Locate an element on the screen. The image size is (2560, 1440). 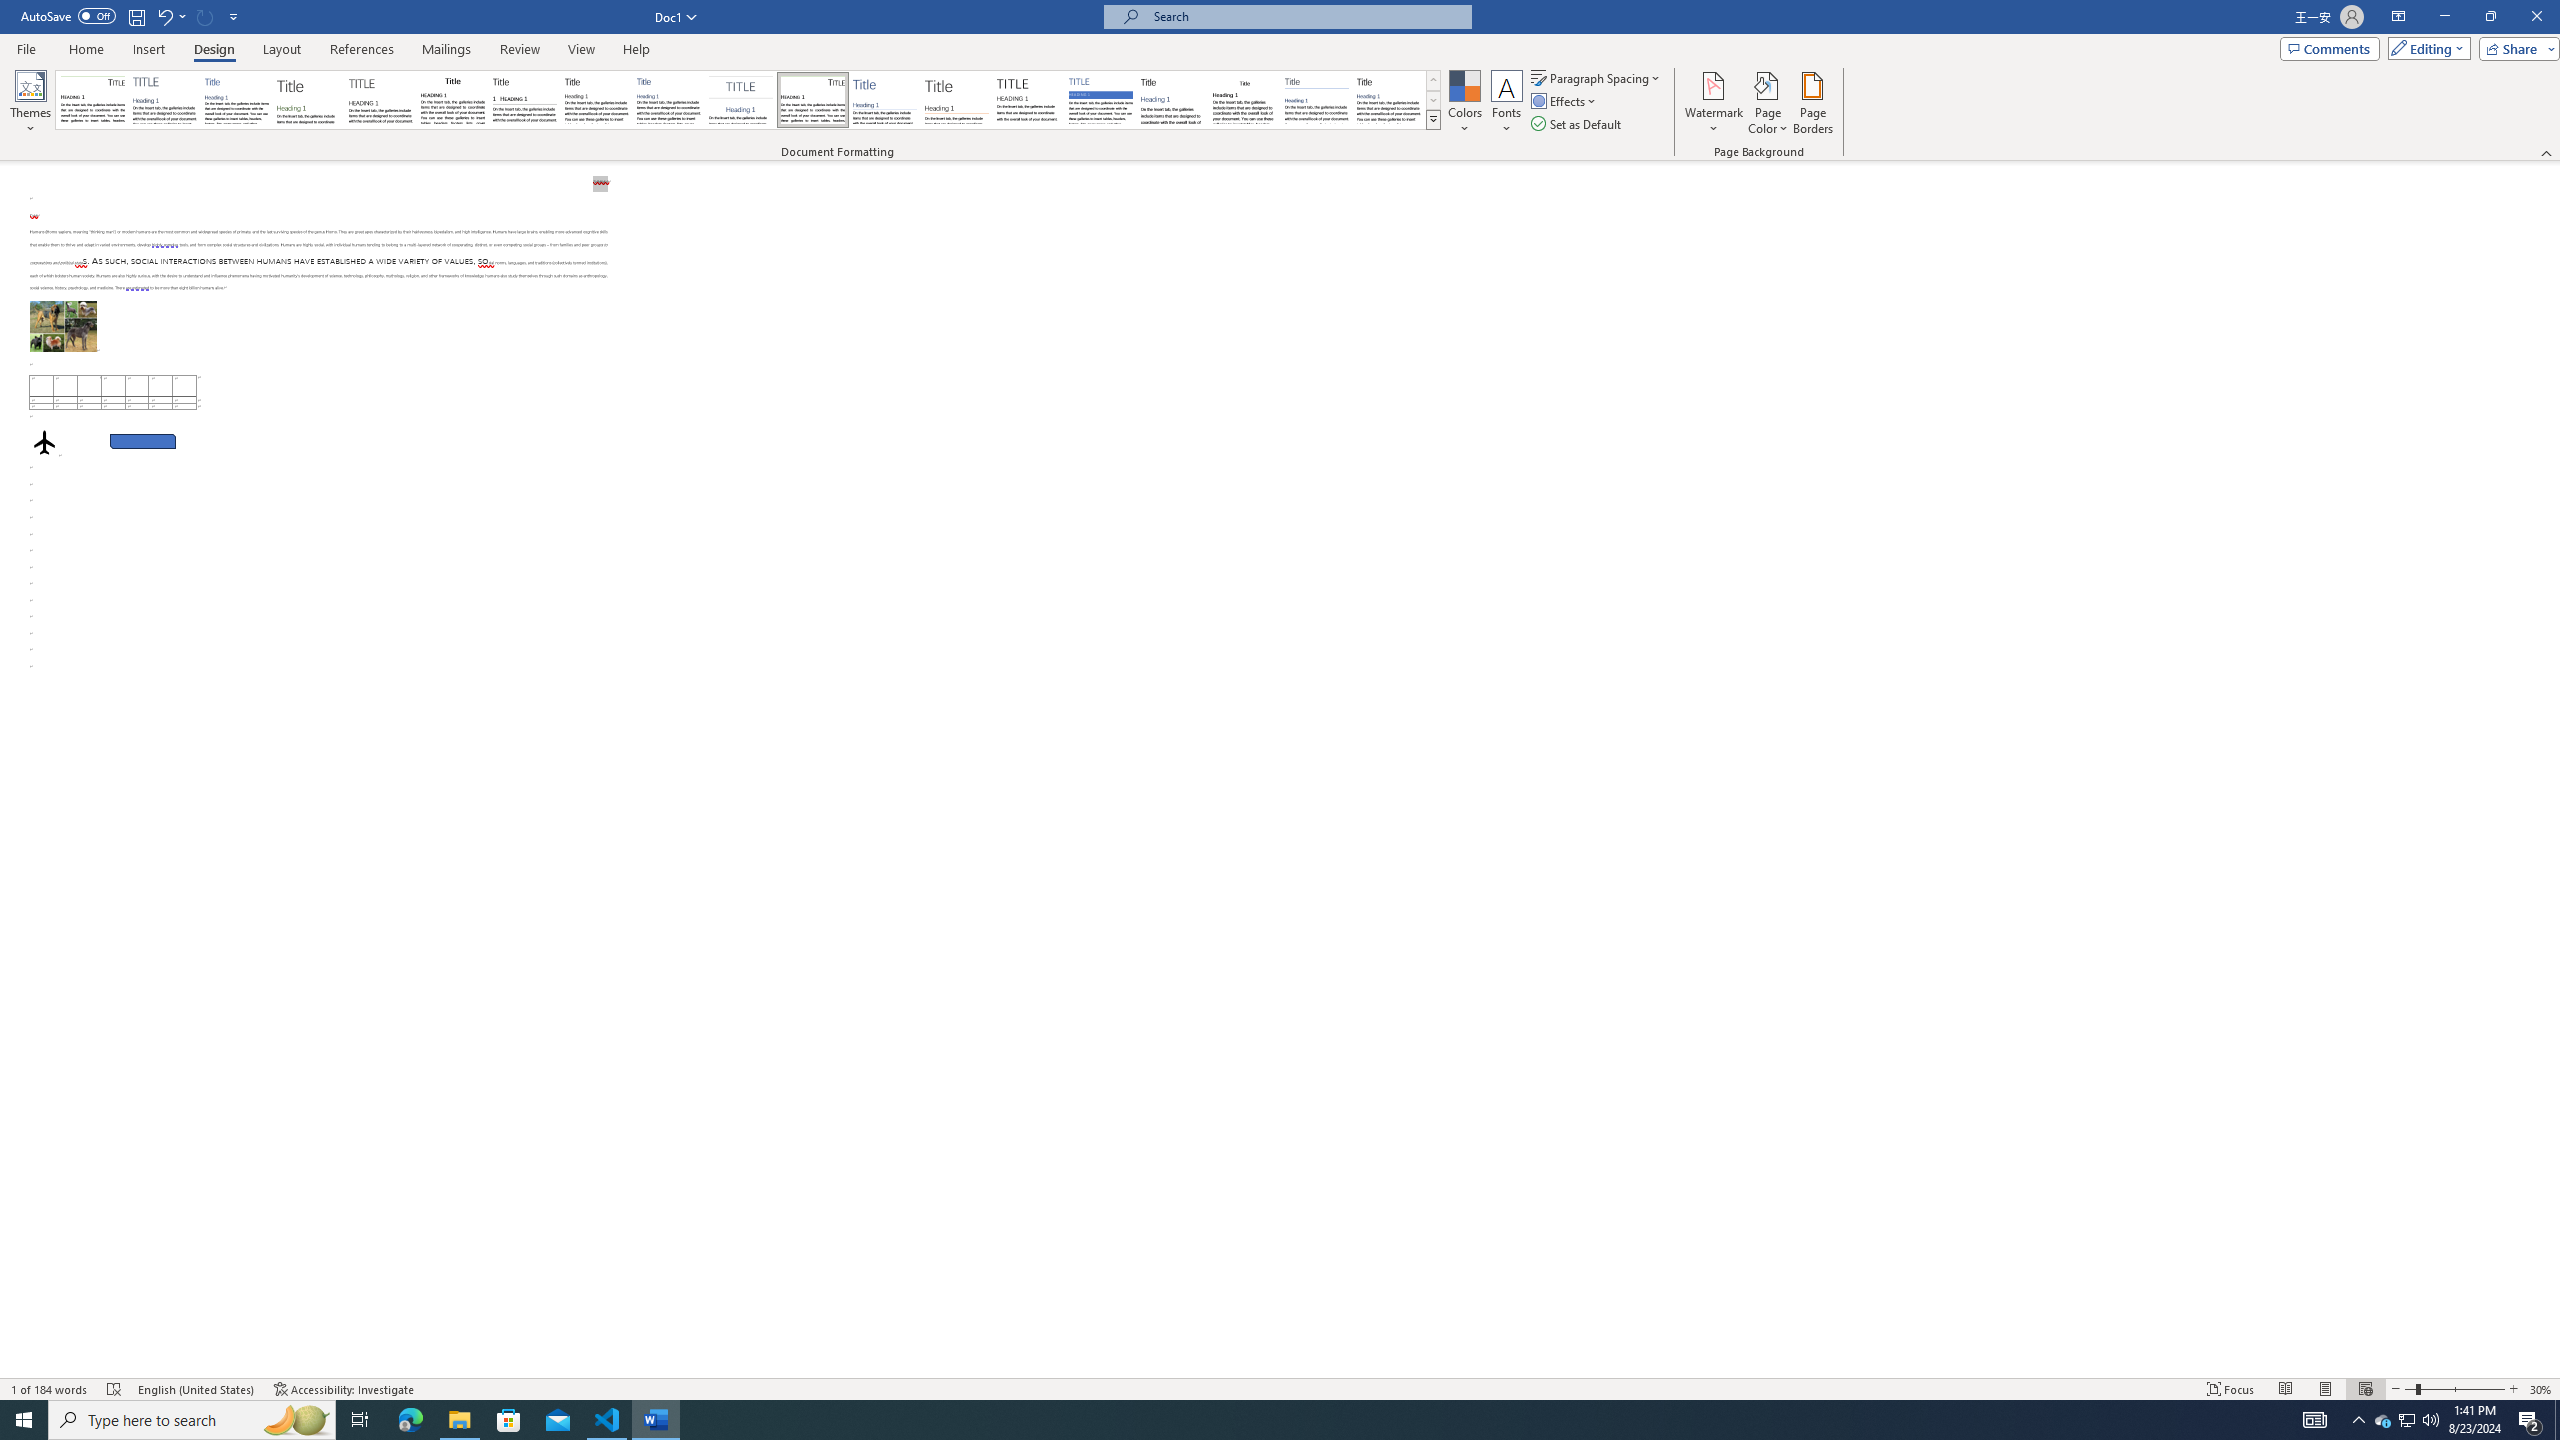
Watermark is located at coordinates (1713, 103).